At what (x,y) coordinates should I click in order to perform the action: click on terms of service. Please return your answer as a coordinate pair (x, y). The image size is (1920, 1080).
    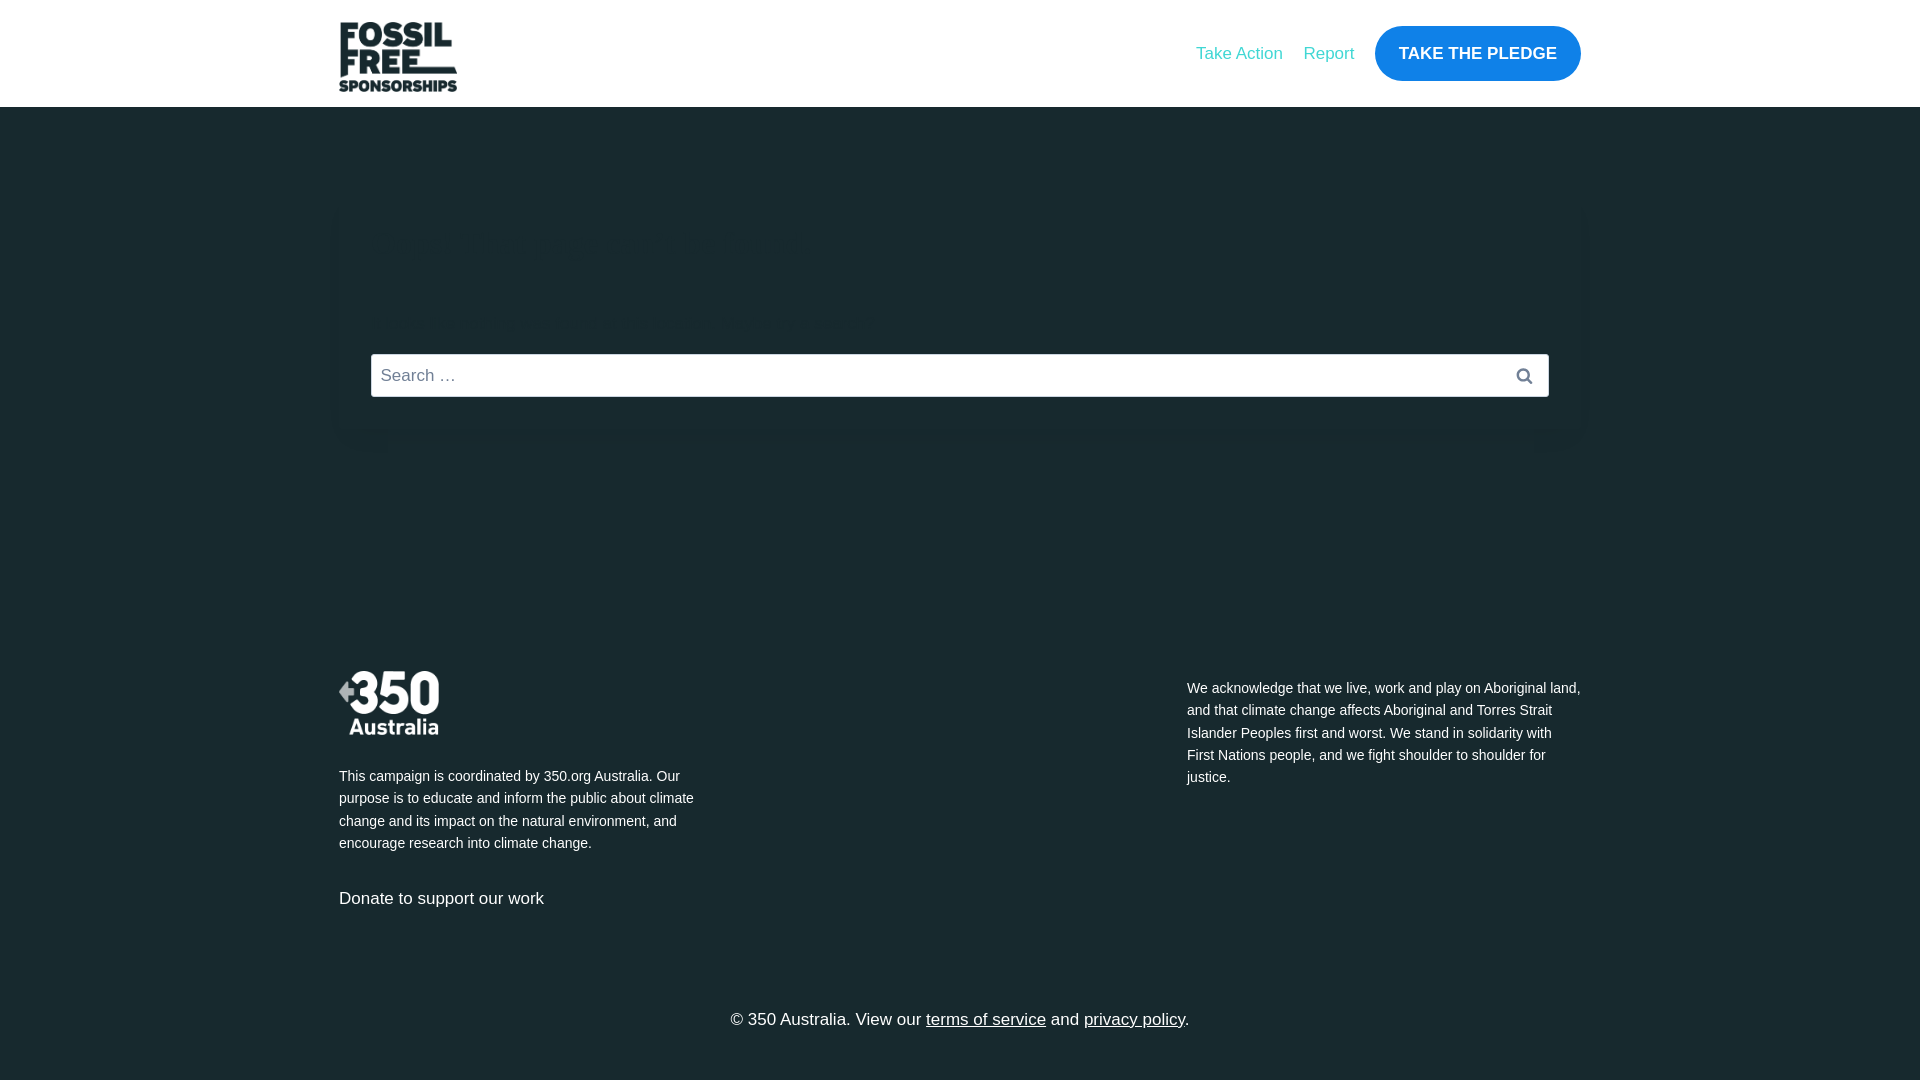
    Looking at the image, I should click on (986, 1020).